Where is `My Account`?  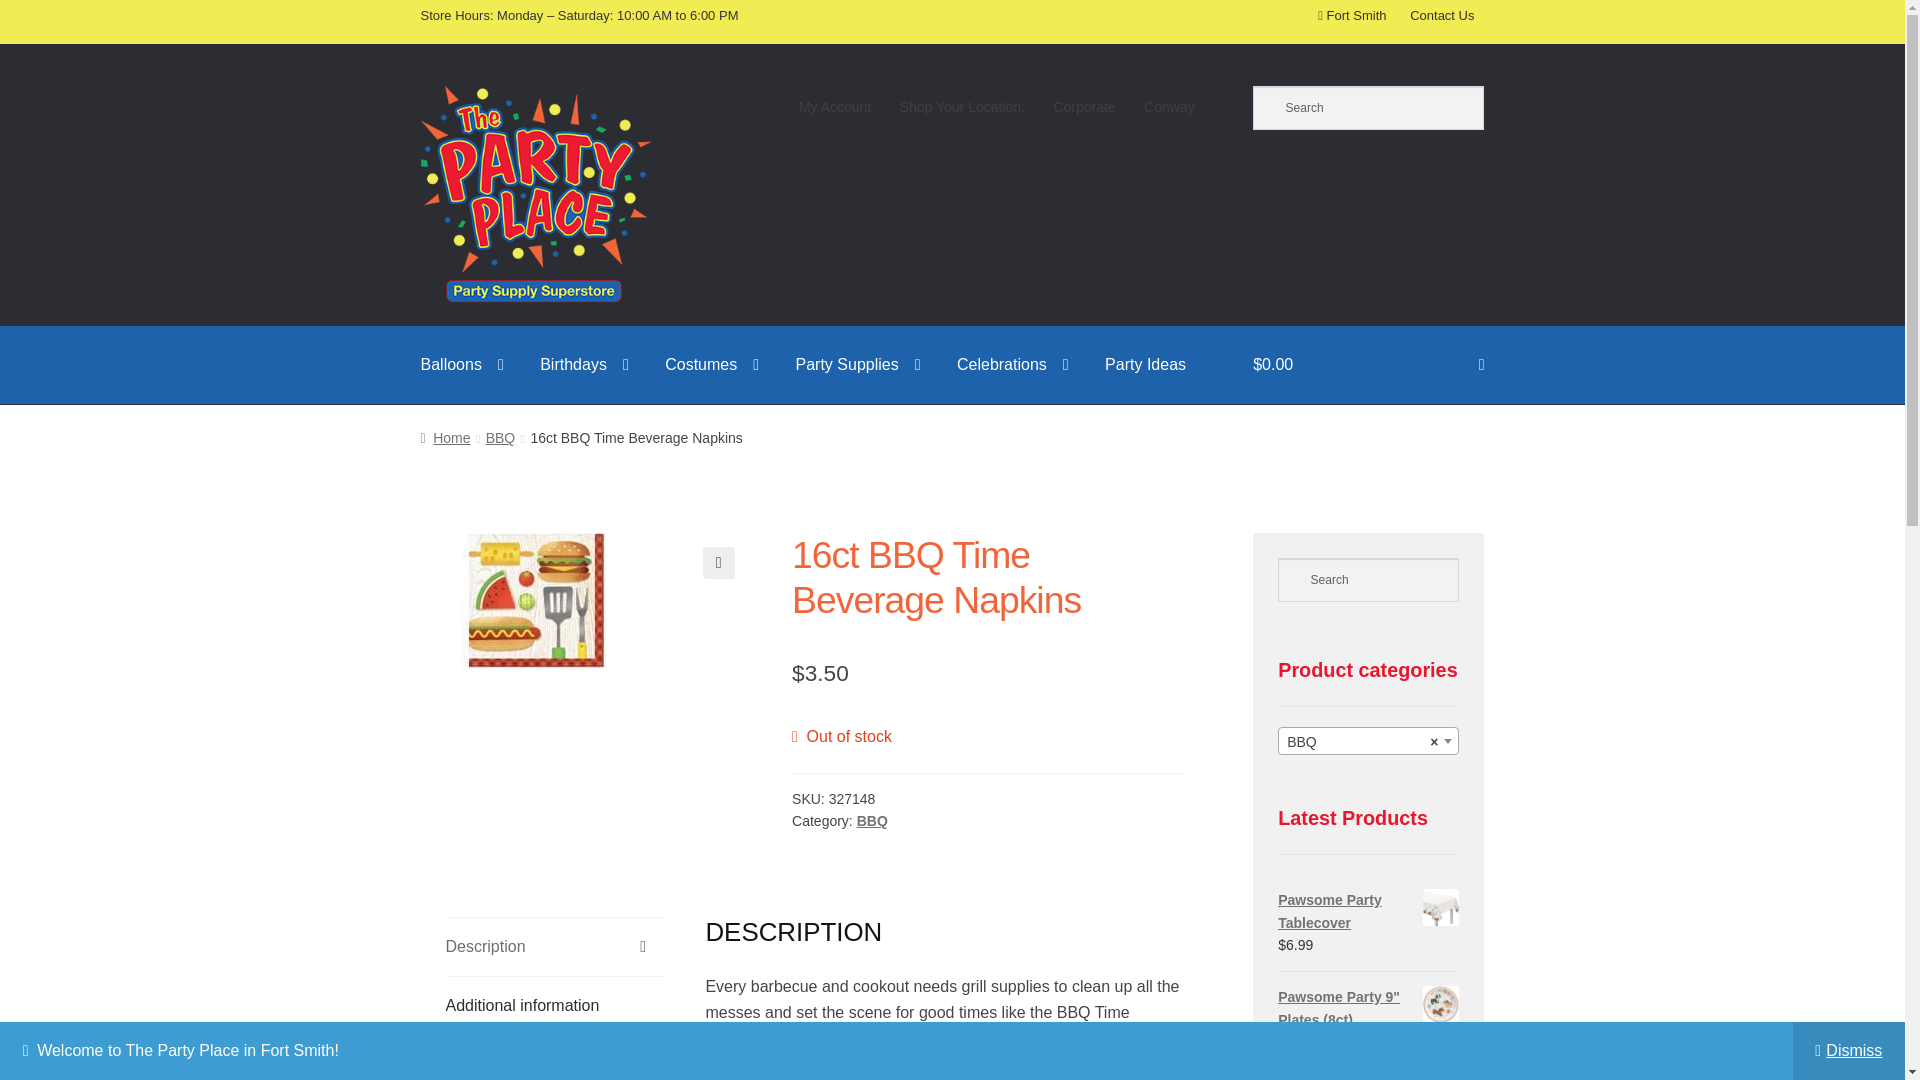
My Account is located at coordinates (835, 107).